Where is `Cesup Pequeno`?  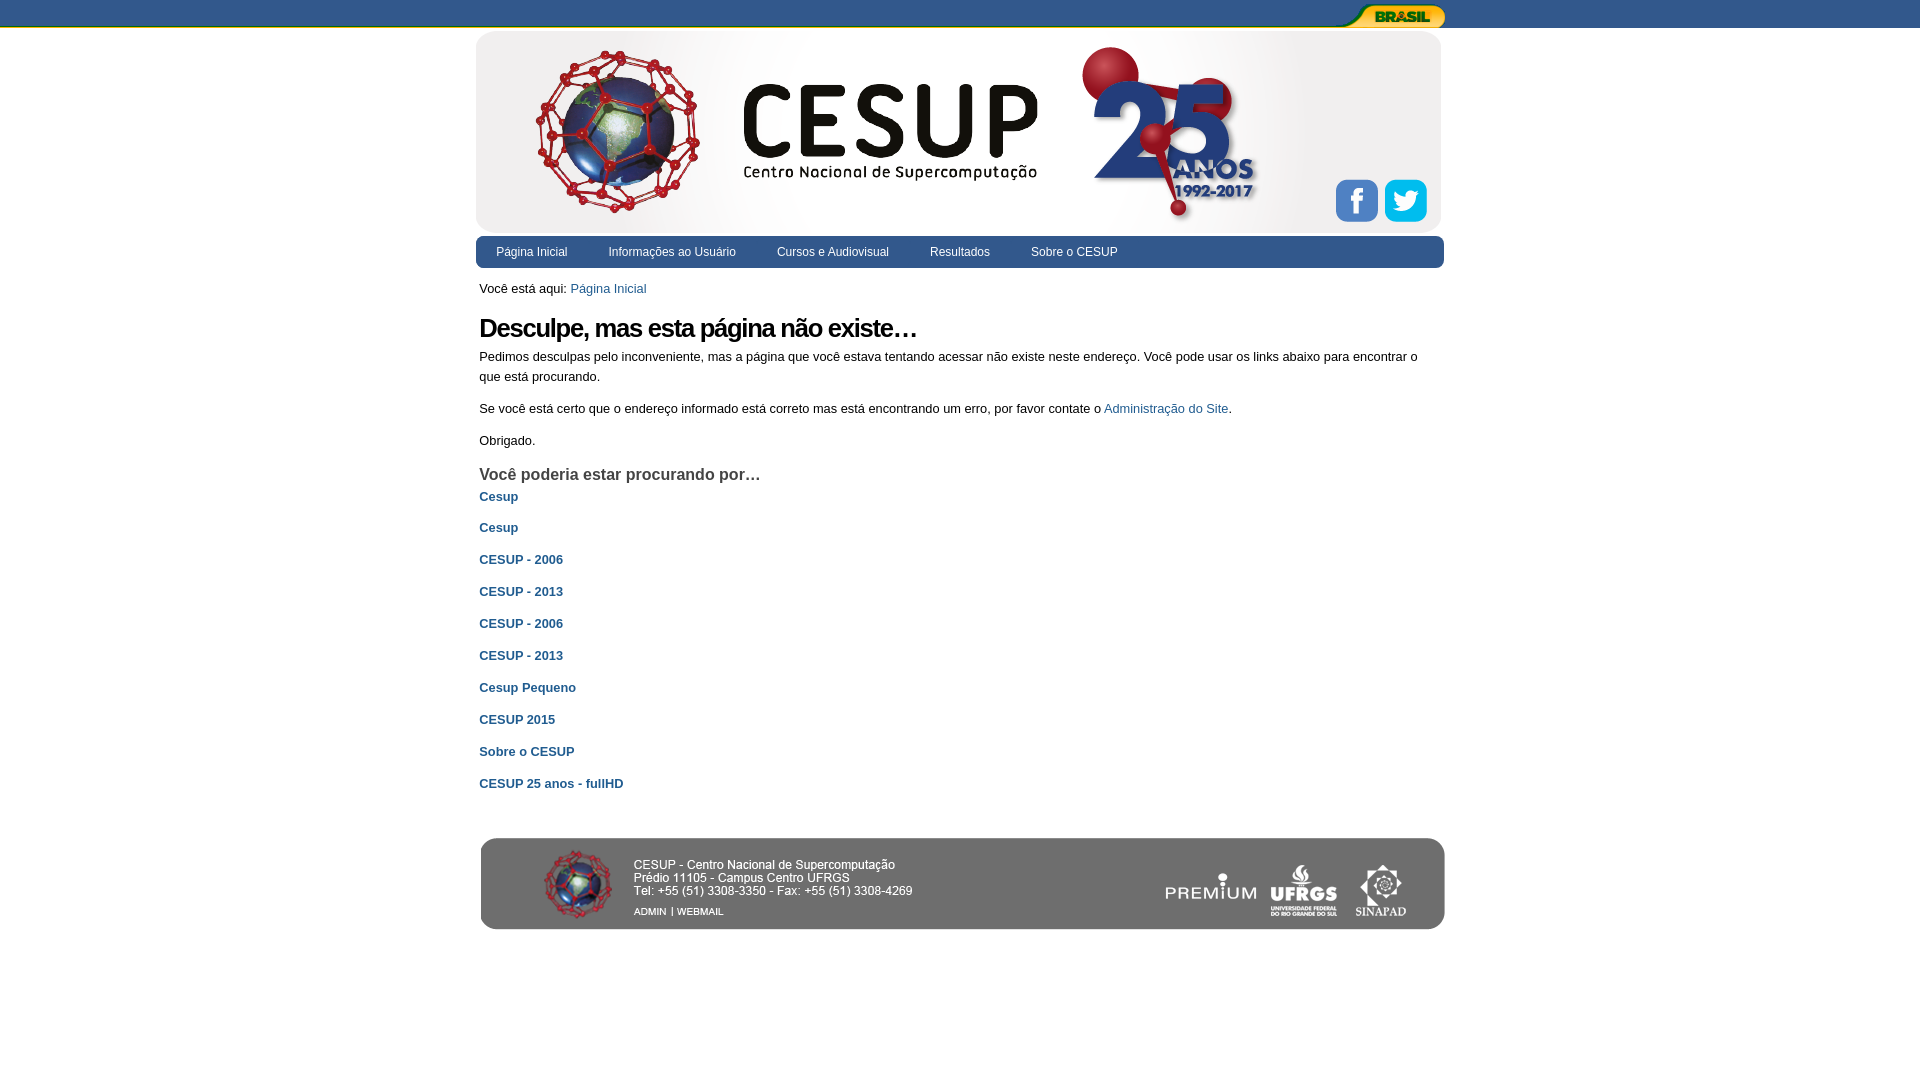
Cesup Pequeno is located at coordinates (528, 688).